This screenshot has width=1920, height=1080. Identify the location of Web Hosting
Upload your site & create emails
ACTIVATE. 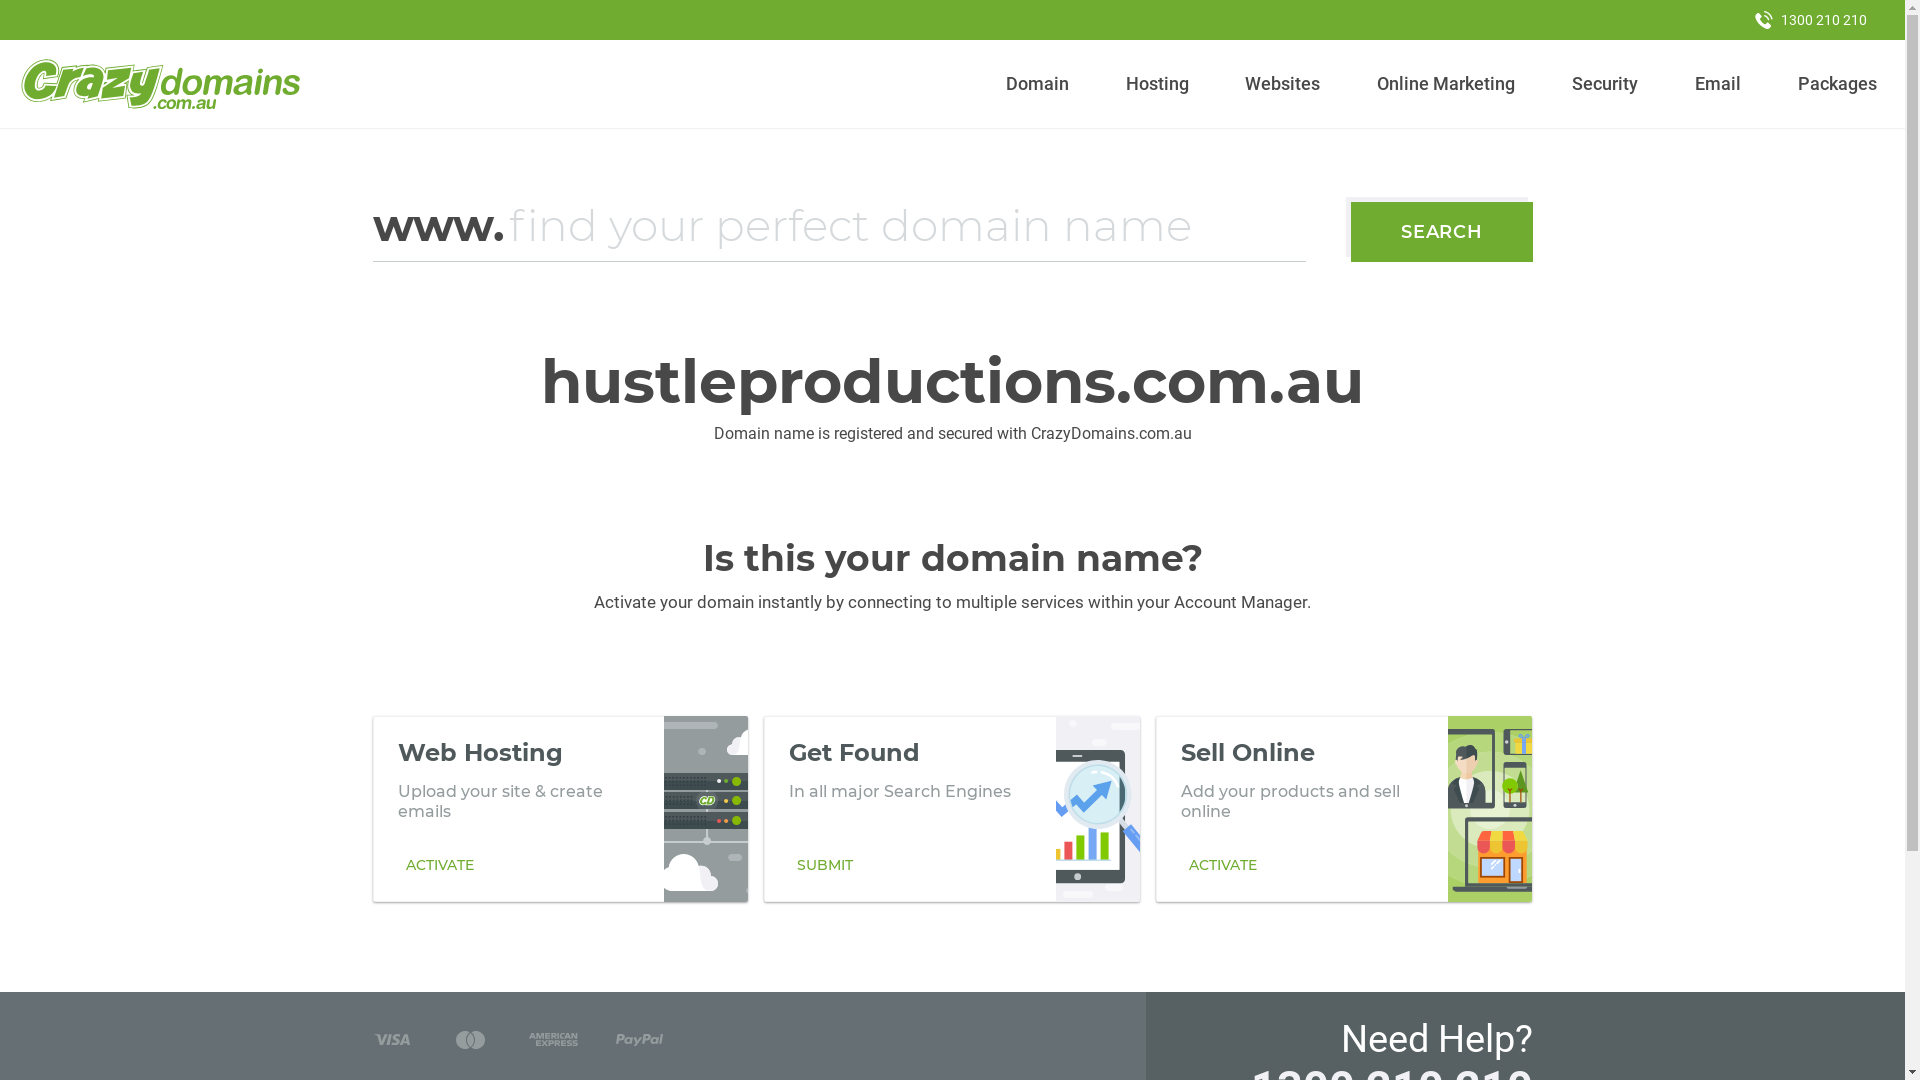
(560, 809).